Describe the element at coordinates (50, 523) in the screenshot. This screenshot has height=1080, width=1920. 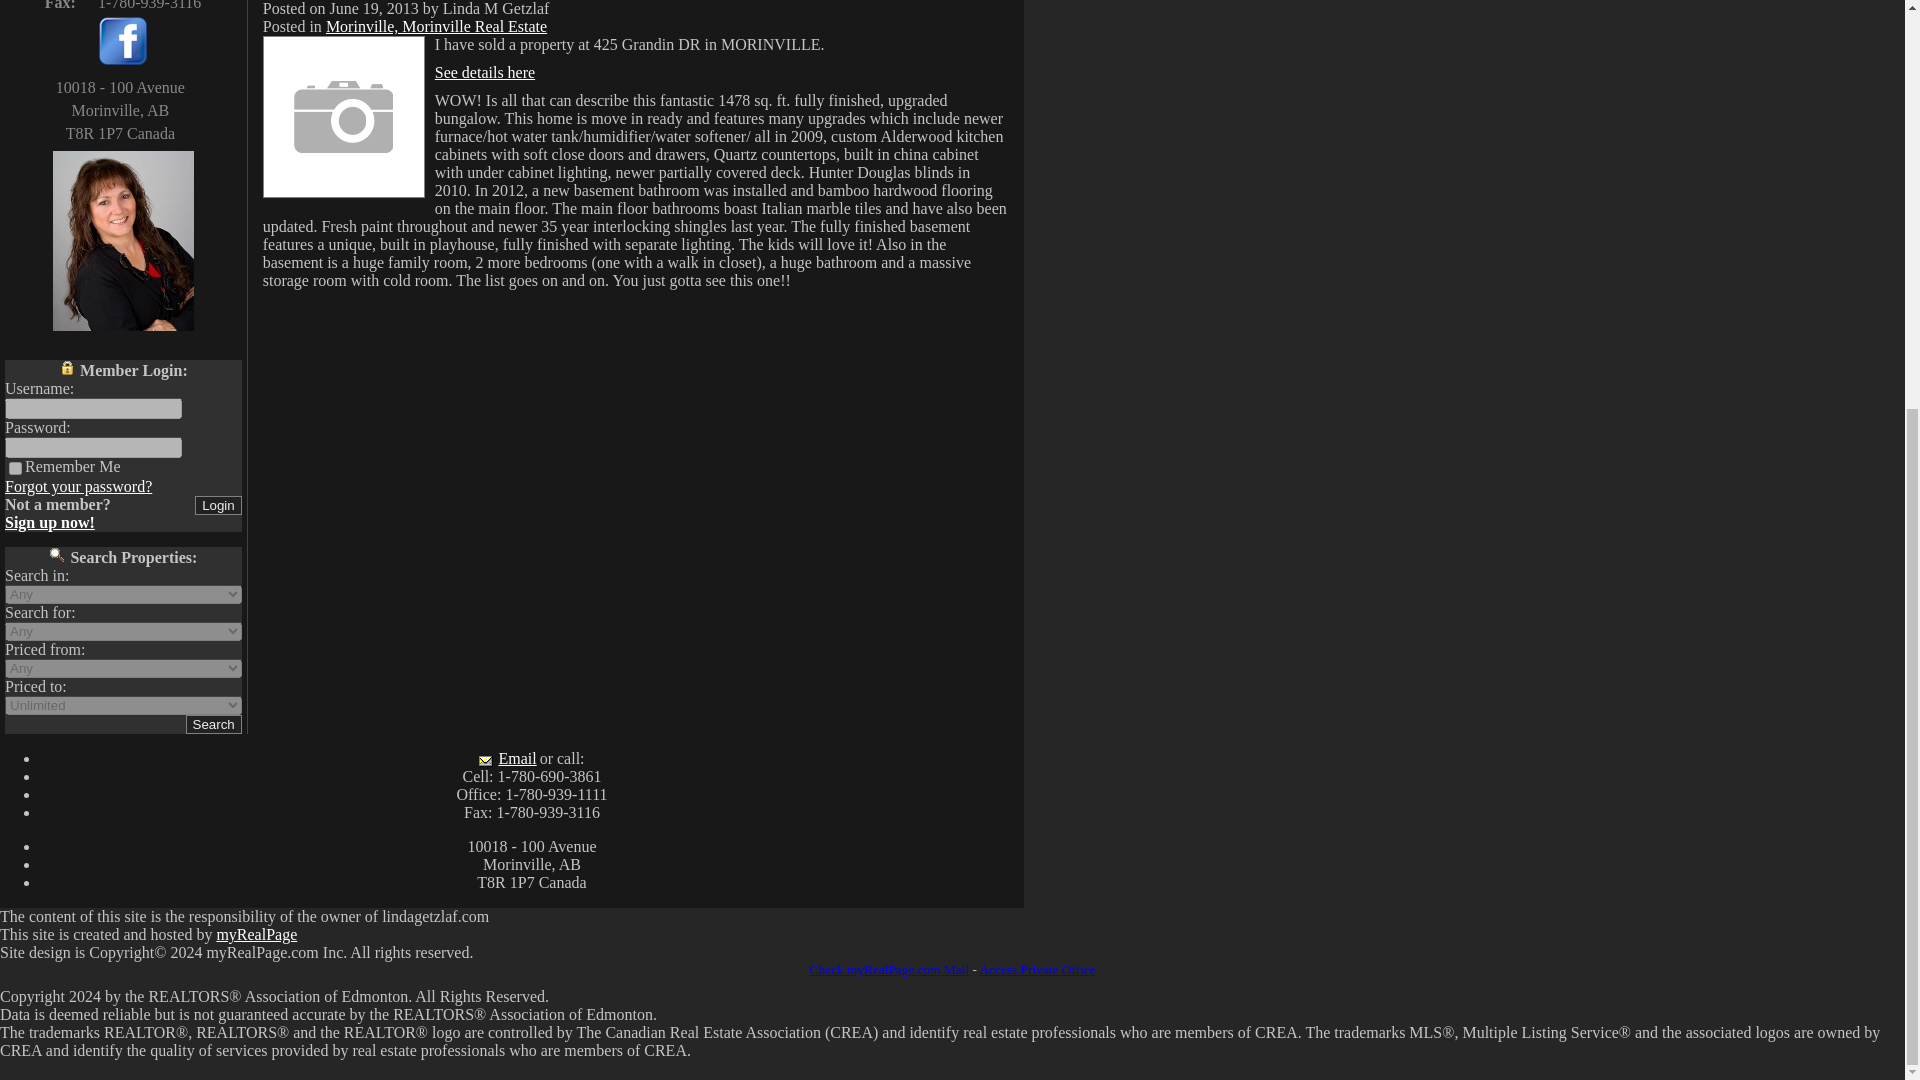
I see `Sign up now!` at that location.